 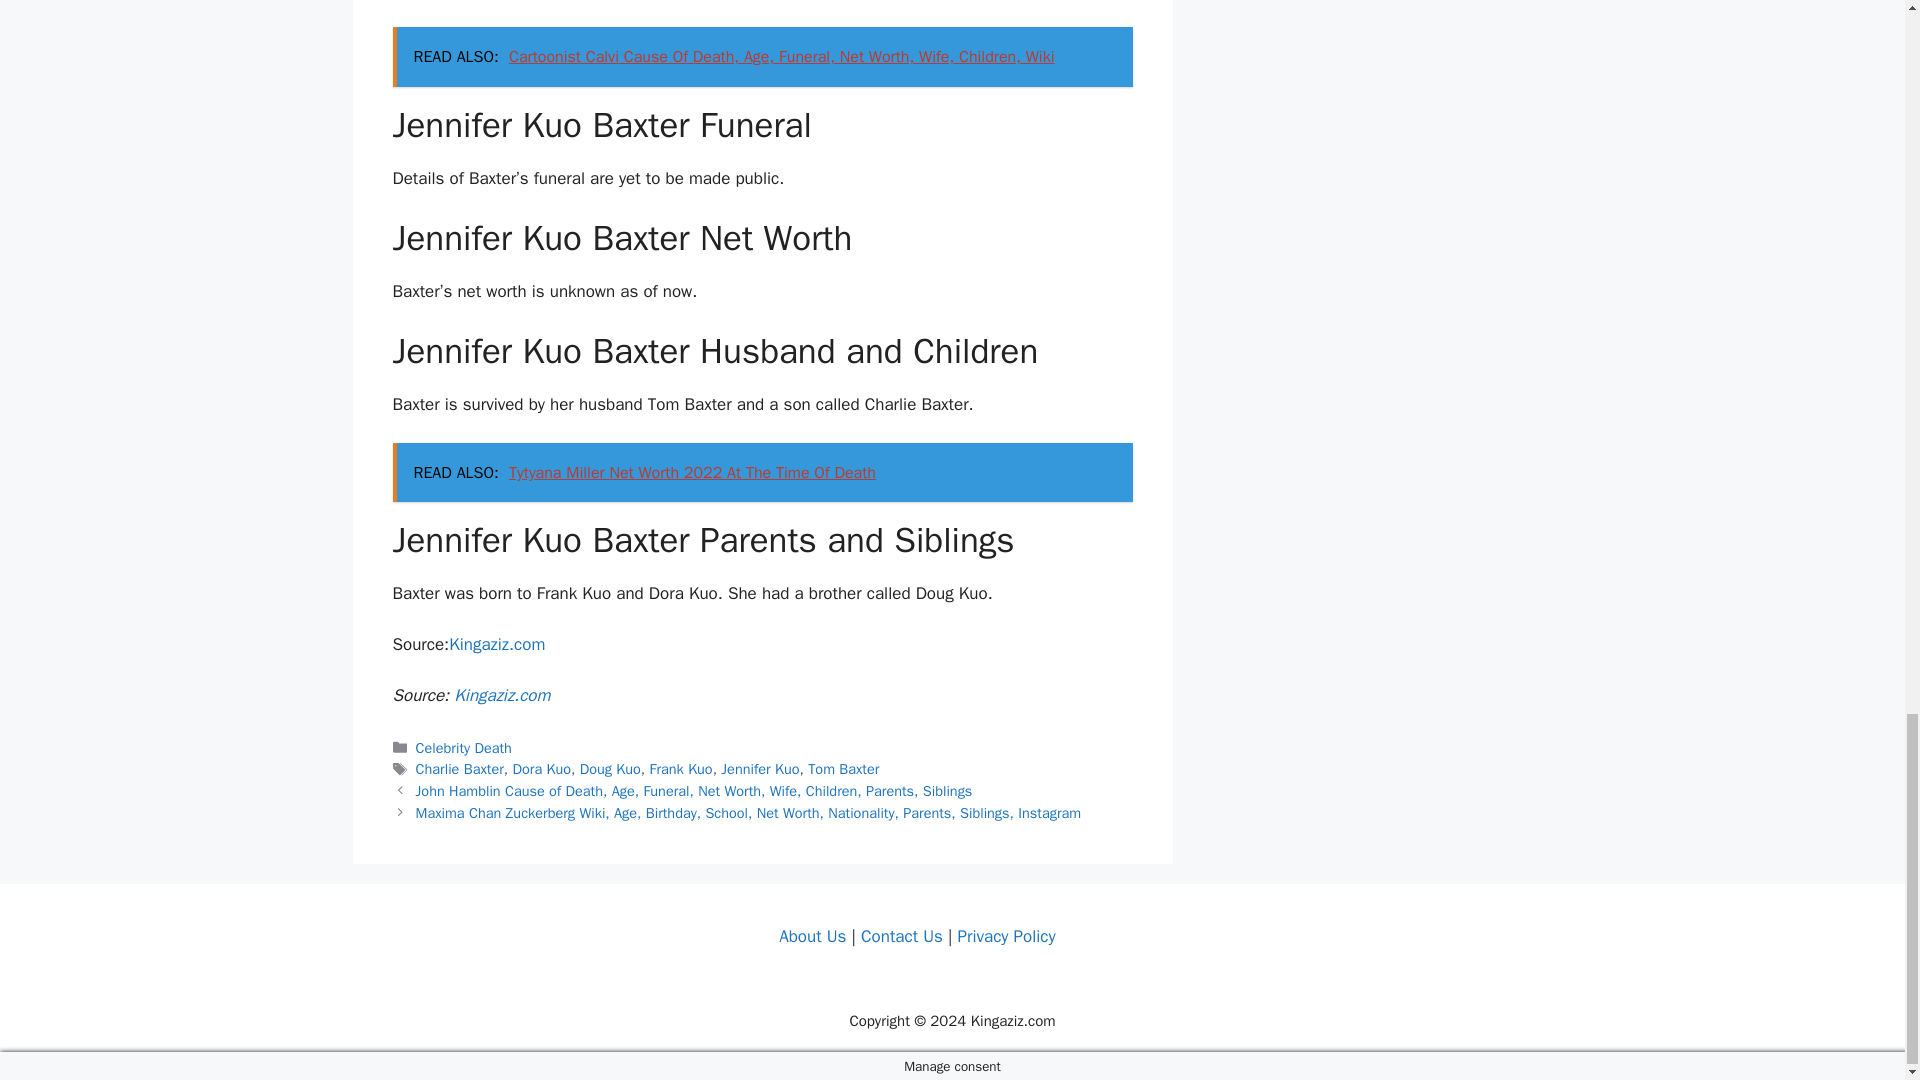 What do you see at coordinates (541, 768) in the screenshot?
I see `Dora Kuo` at bounding box center [541, 768].